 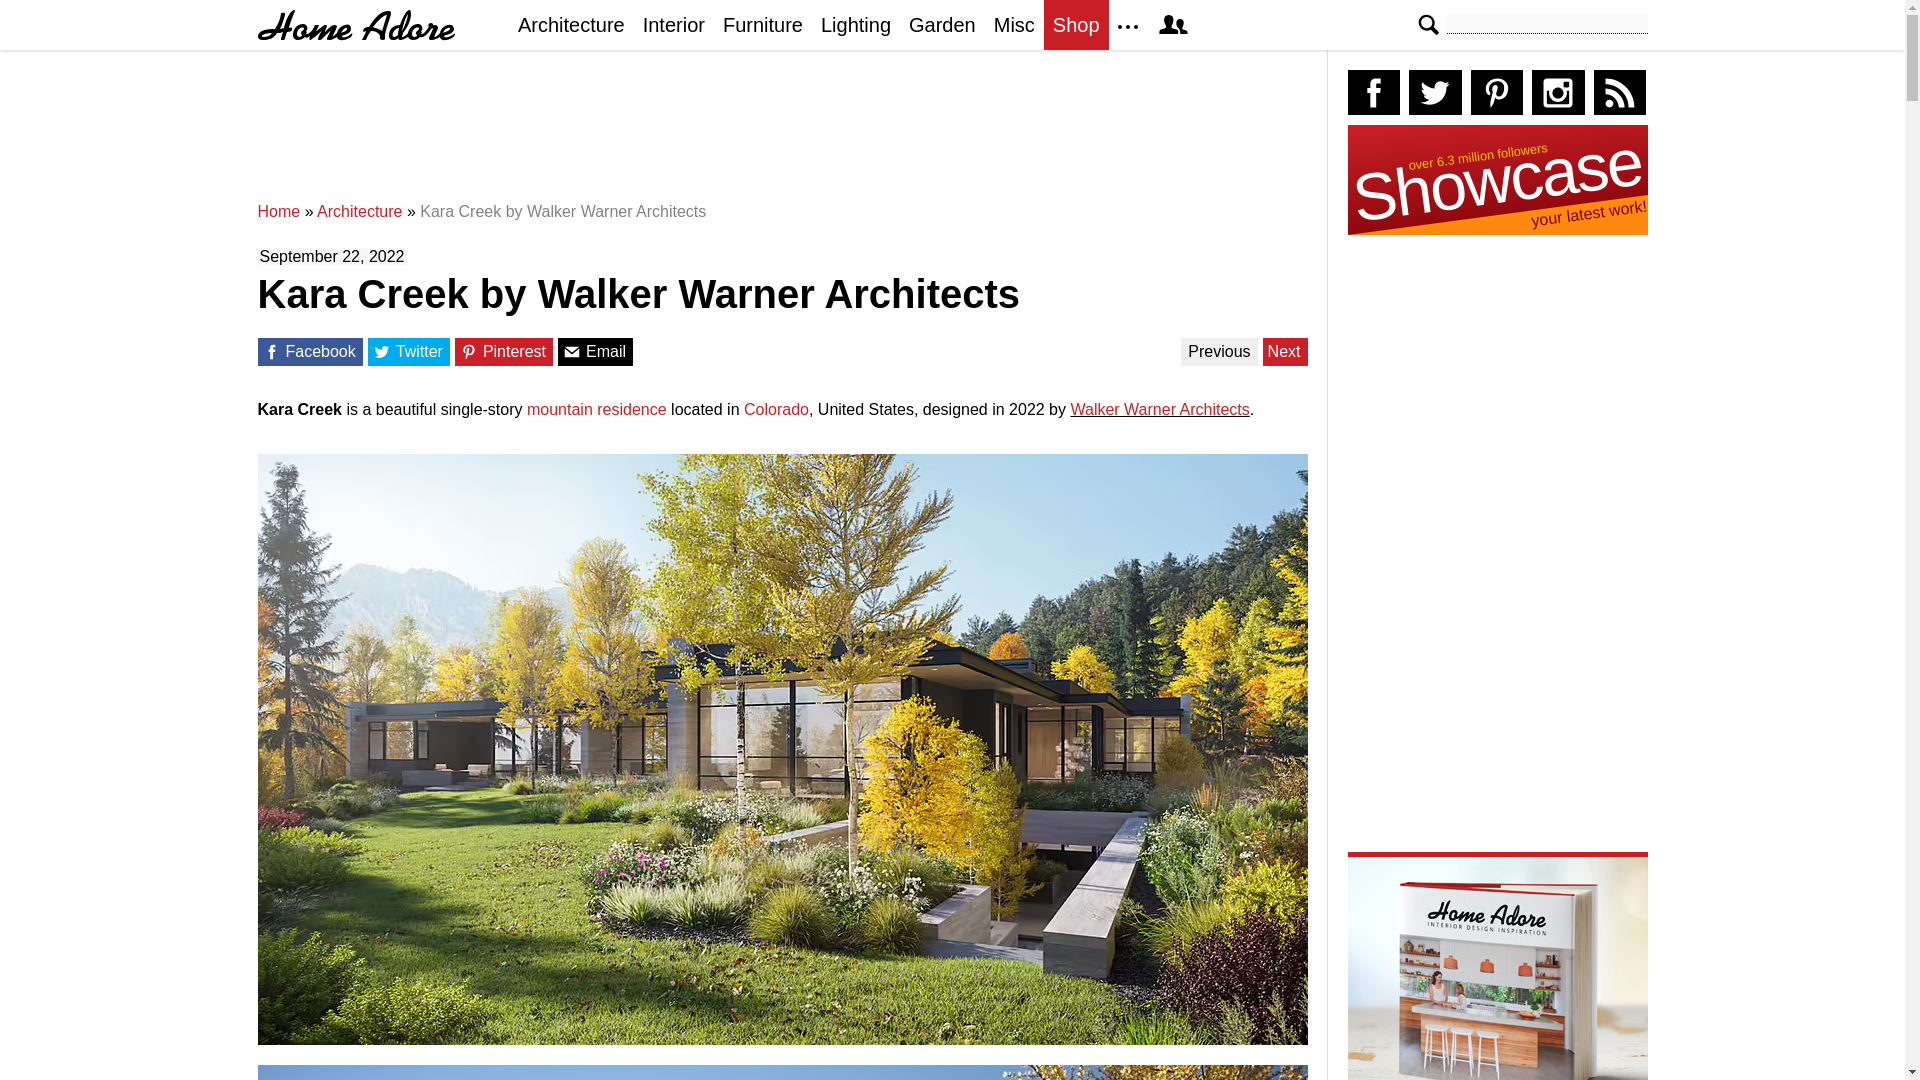 I want to click on Lighting, so click(x=856, y=24).